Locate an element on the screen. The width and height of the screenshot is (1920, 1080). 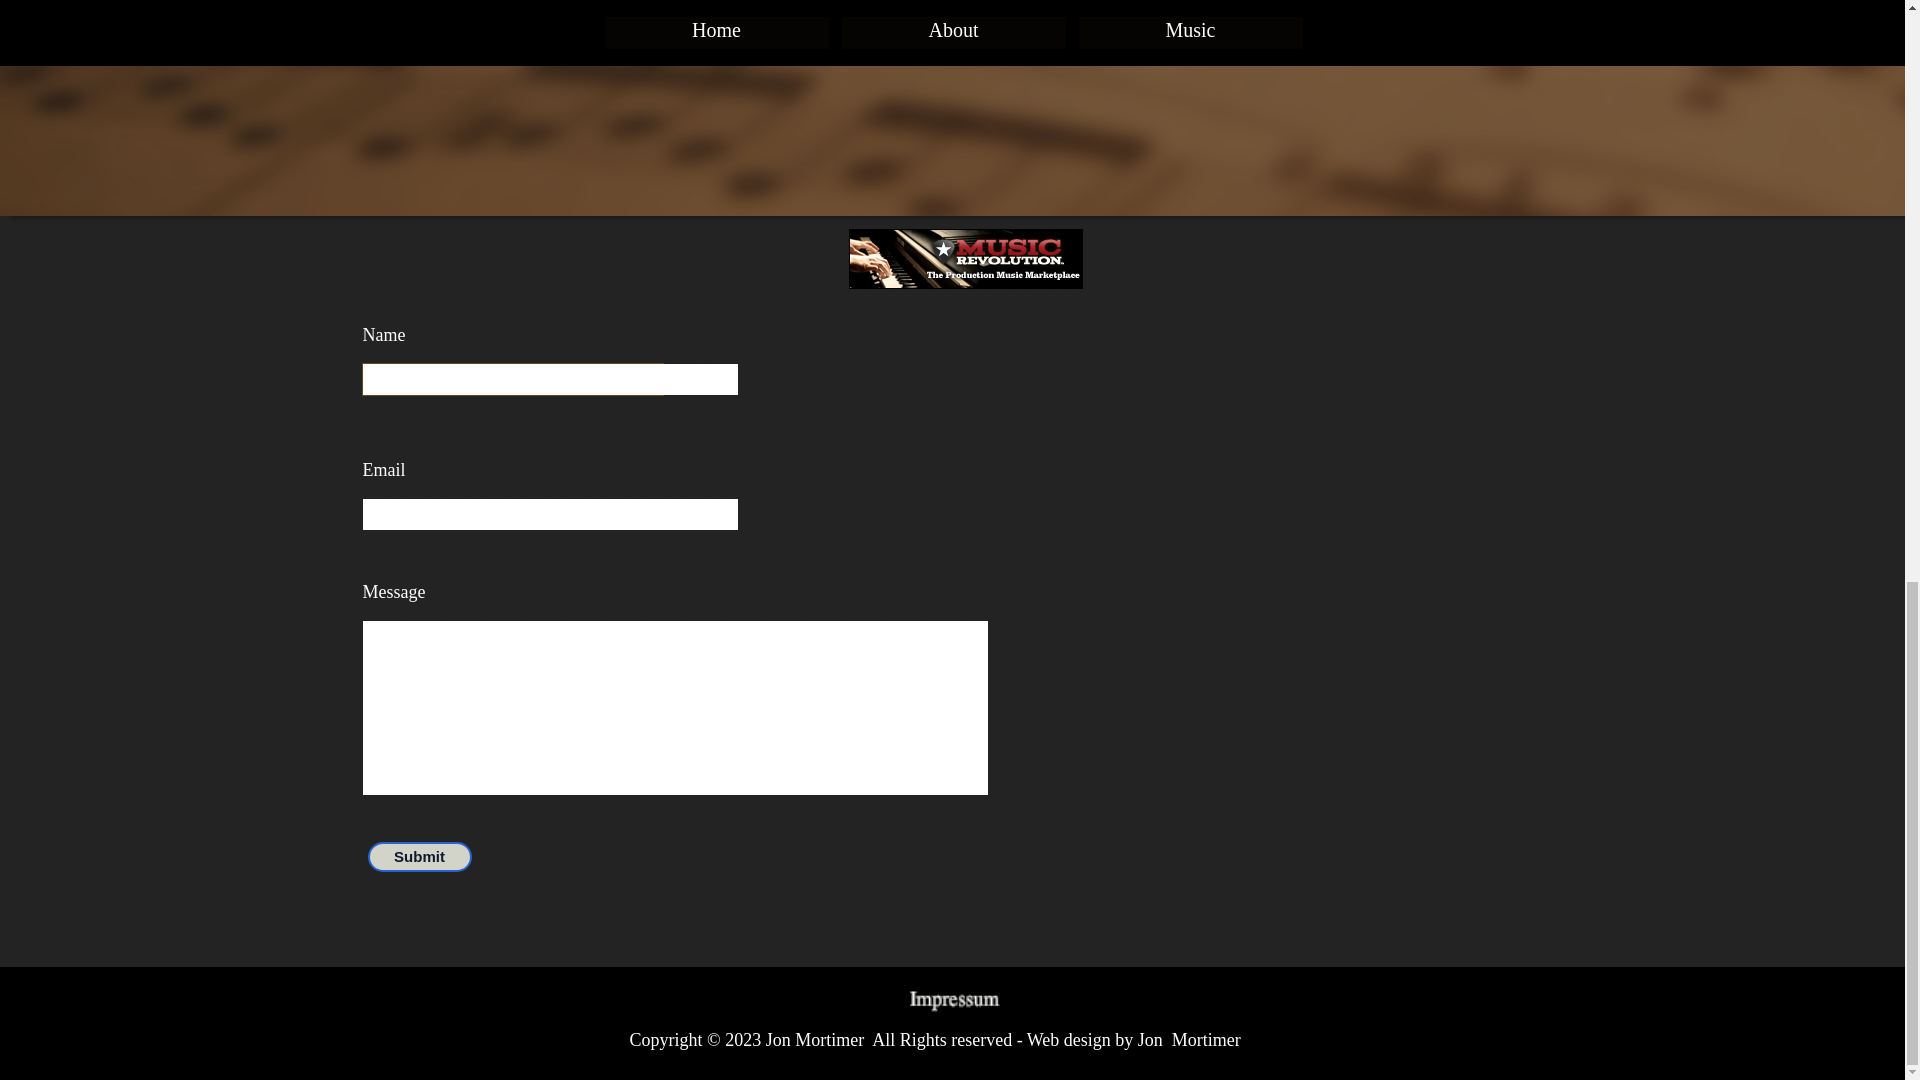
Submit is located at coordinates (420, 860).